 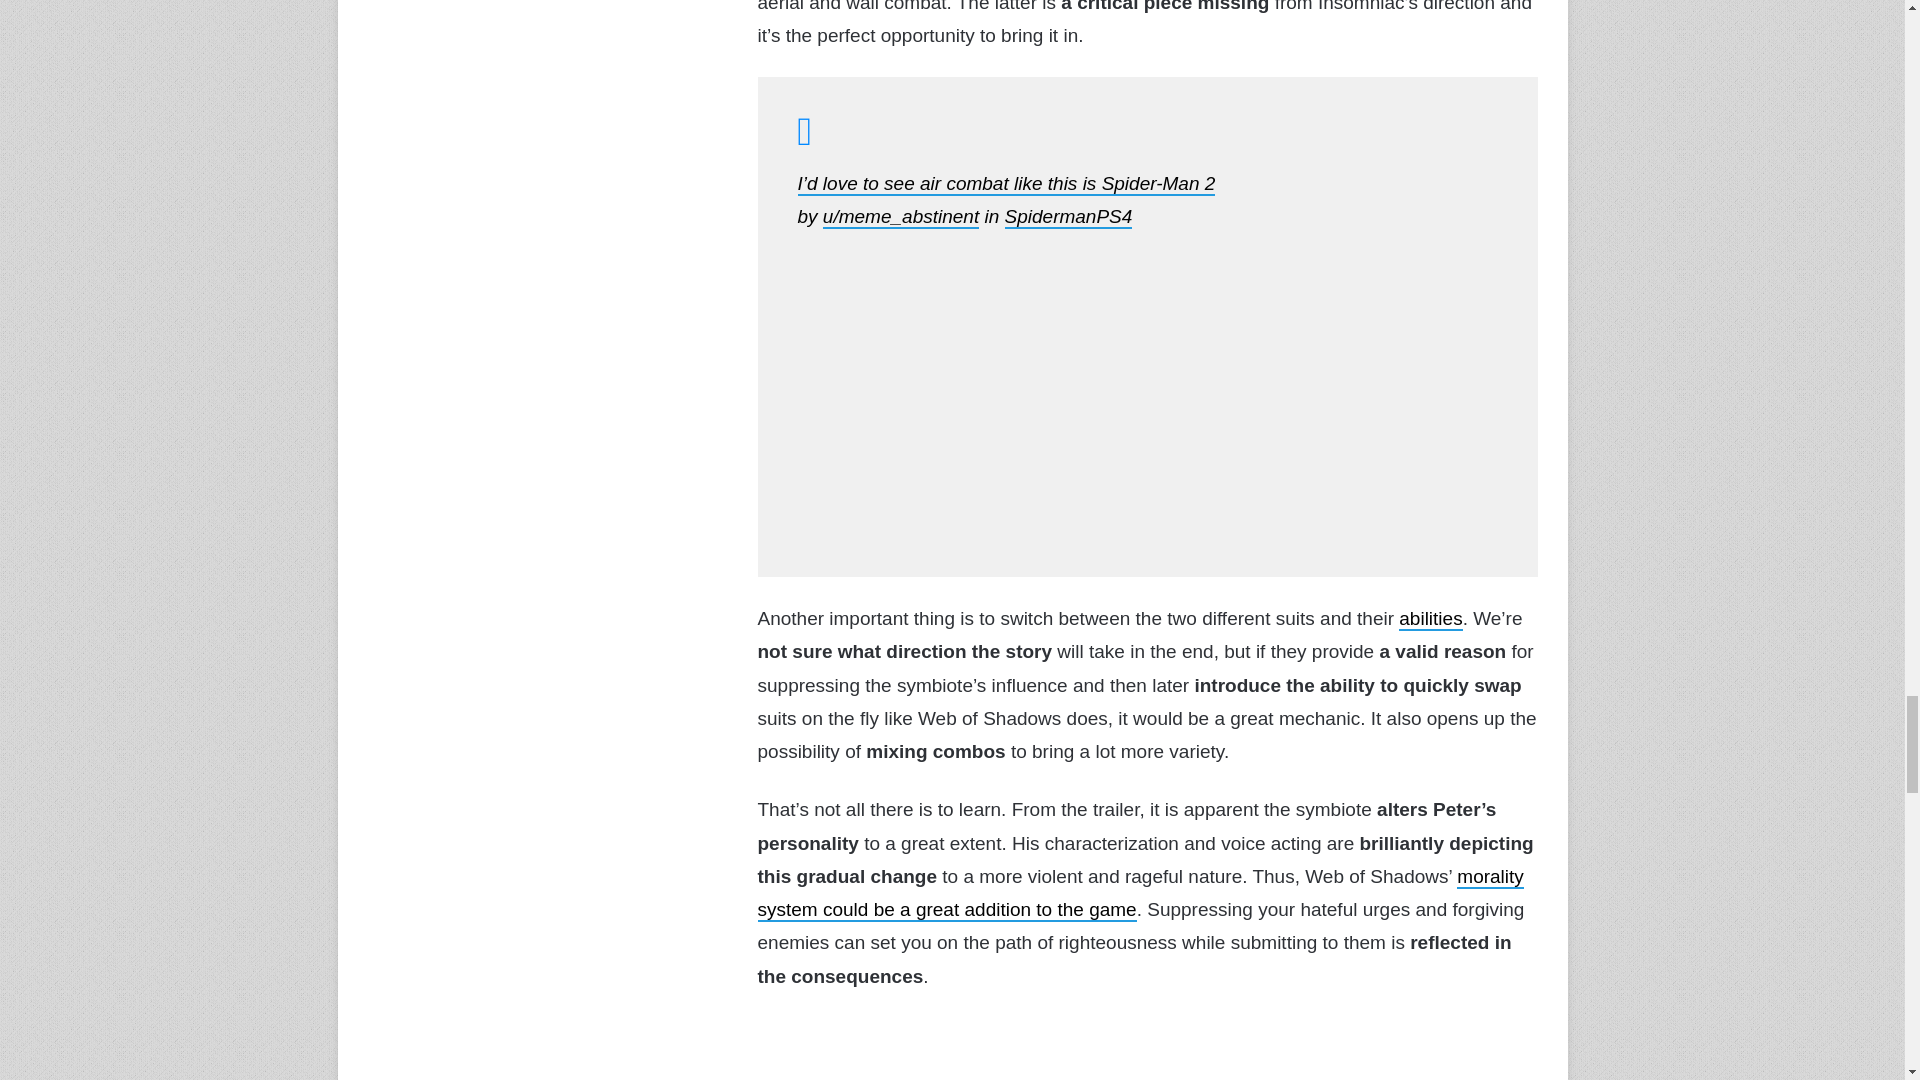 What do you see at coordinates (1430, 619) in the screenshot?
I see `abilities` at bounding box center [1430, 619].